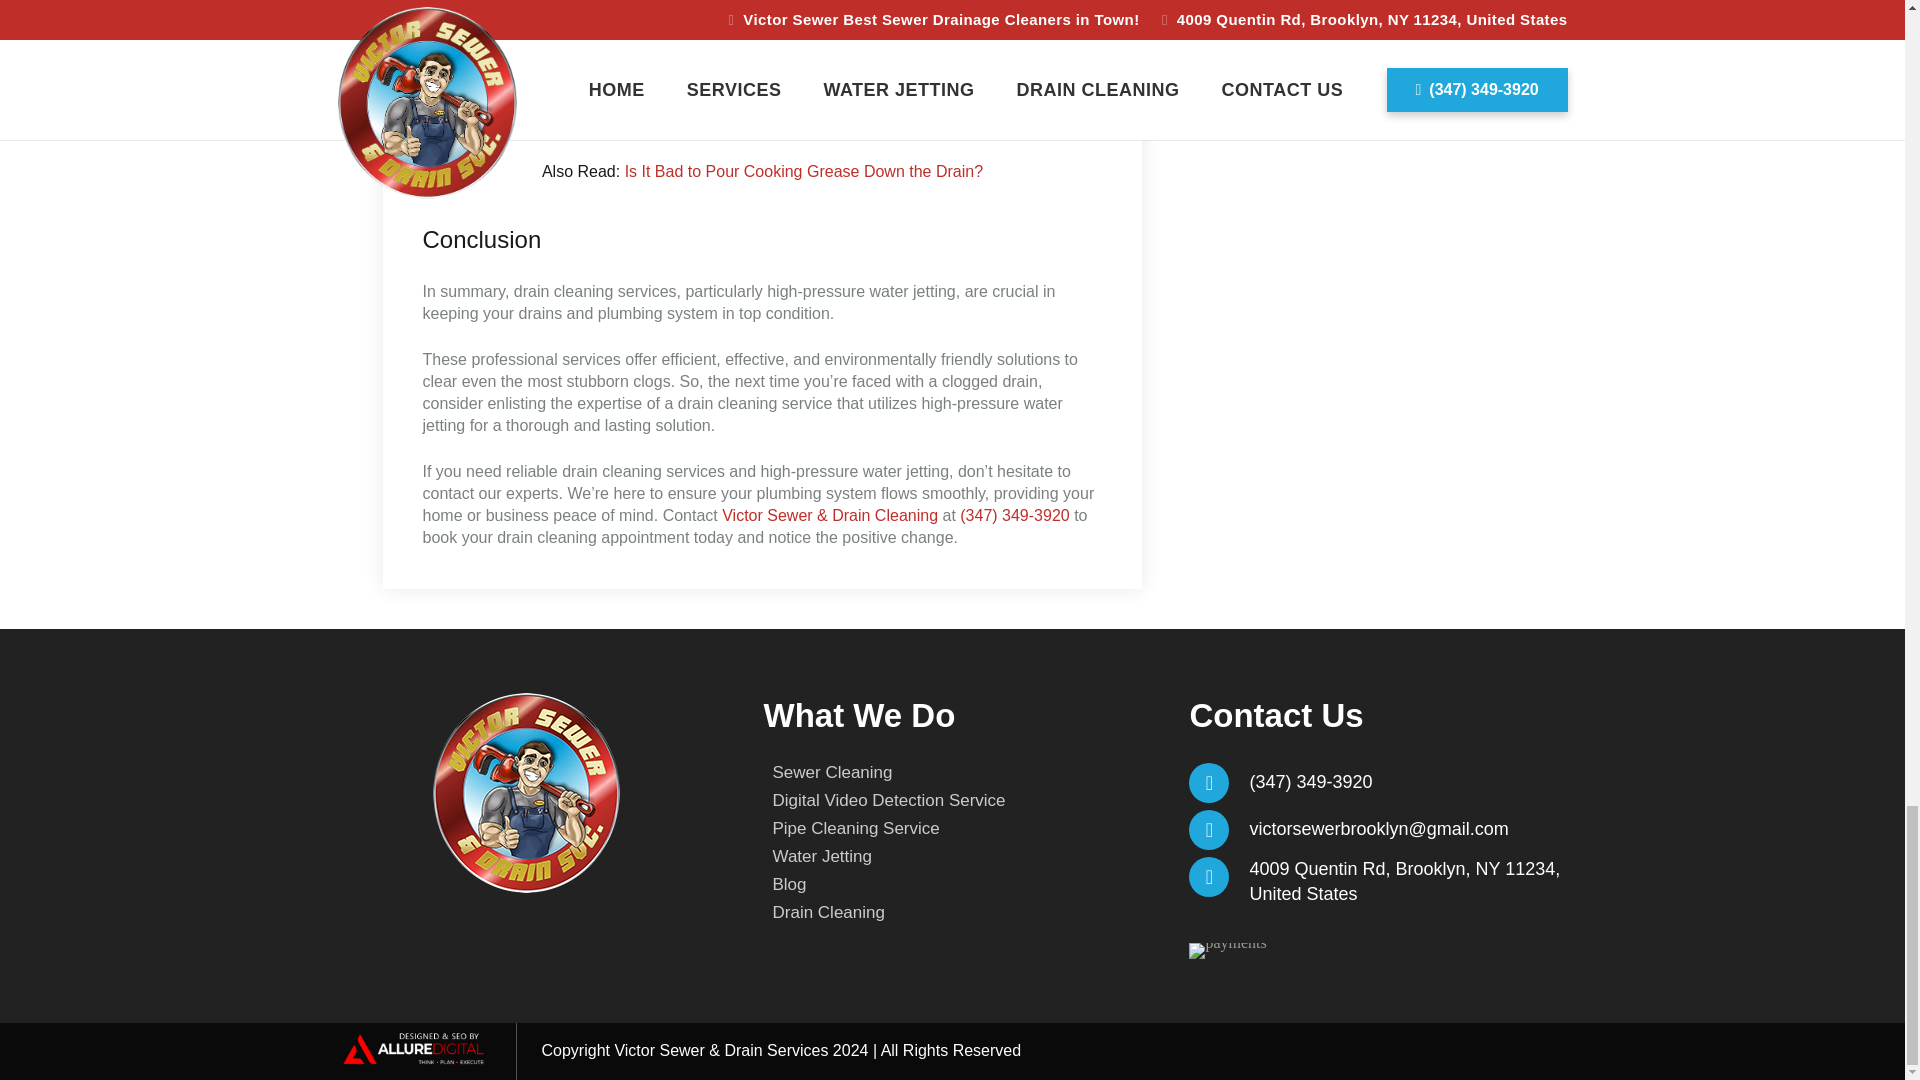  I want to click on Pipe Cleaning Service, so click(854, 828).